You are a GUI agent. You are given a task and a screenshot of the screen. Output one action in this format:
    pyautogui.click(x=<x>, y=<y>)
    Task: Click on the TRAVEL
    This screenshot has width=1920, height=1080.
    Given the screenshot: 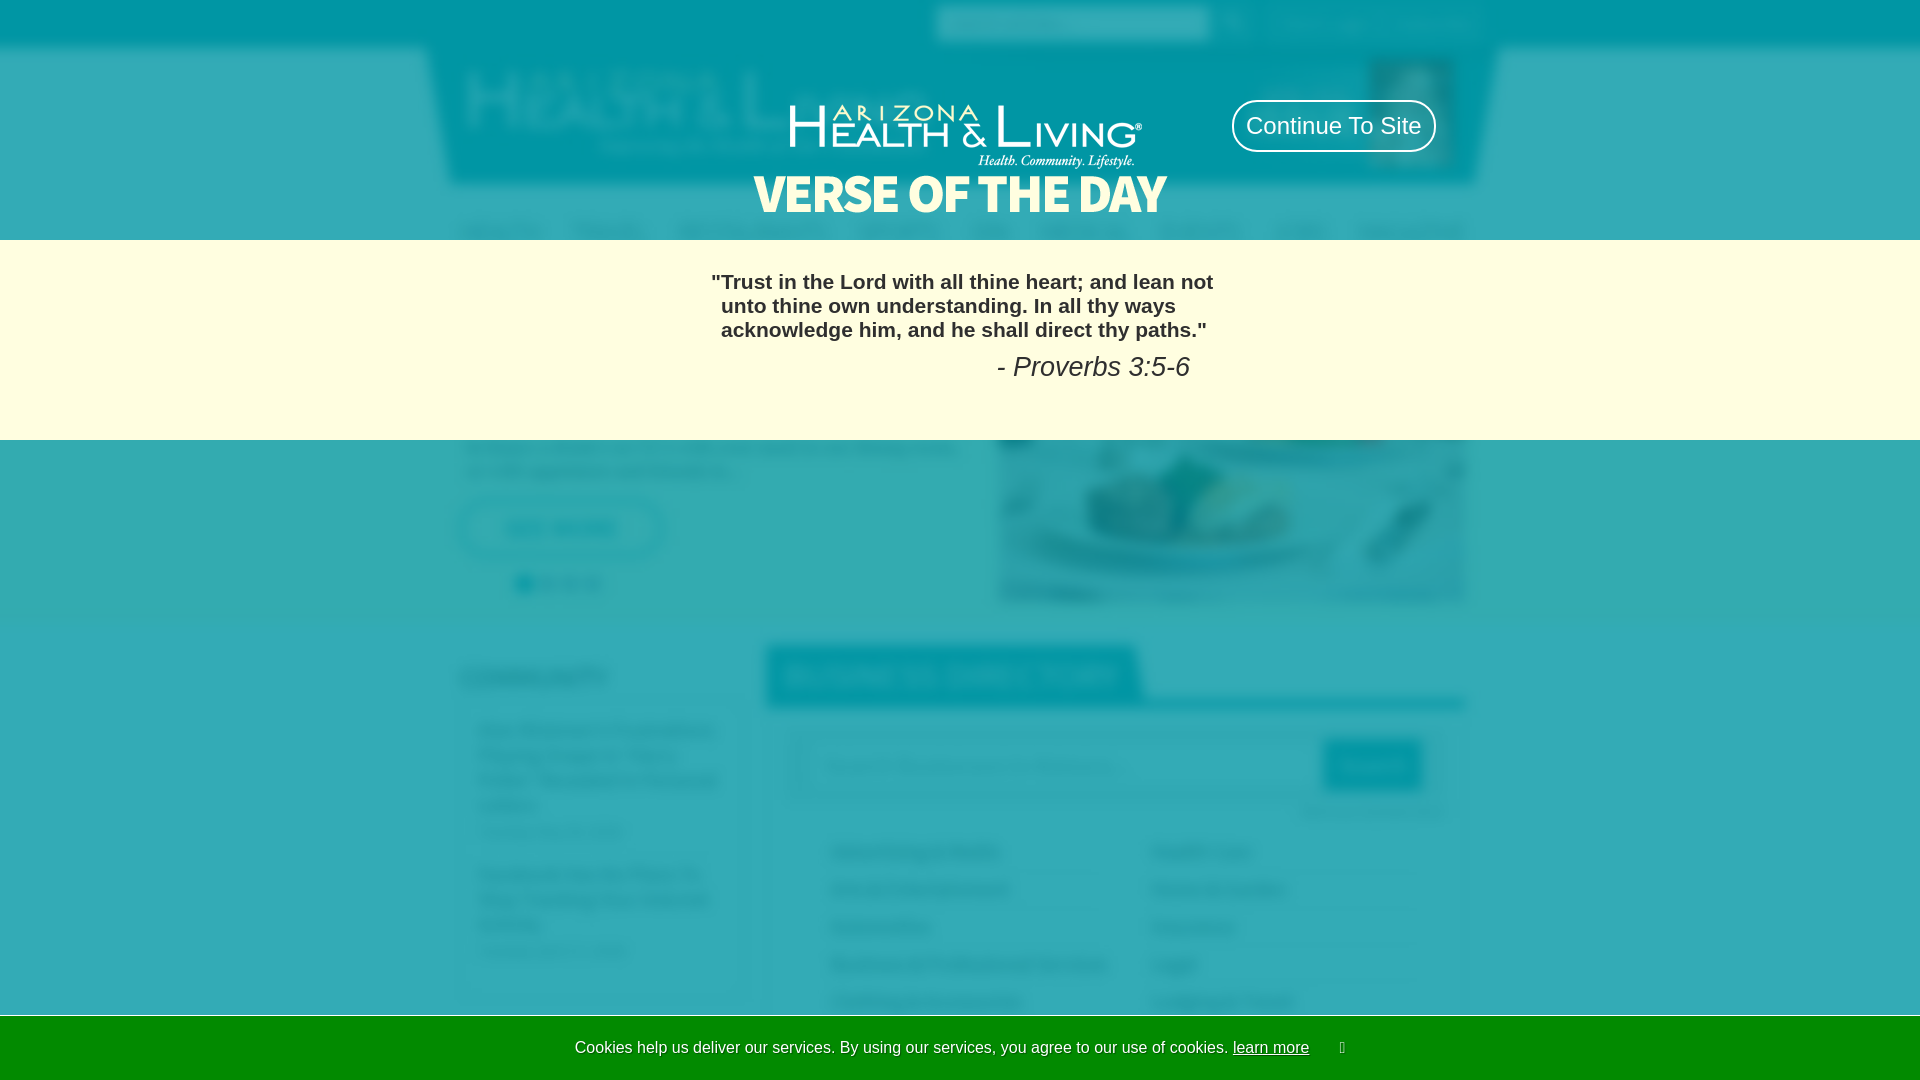 What is the action you would take?
    pyautogui.click(x=868, y=212)
    